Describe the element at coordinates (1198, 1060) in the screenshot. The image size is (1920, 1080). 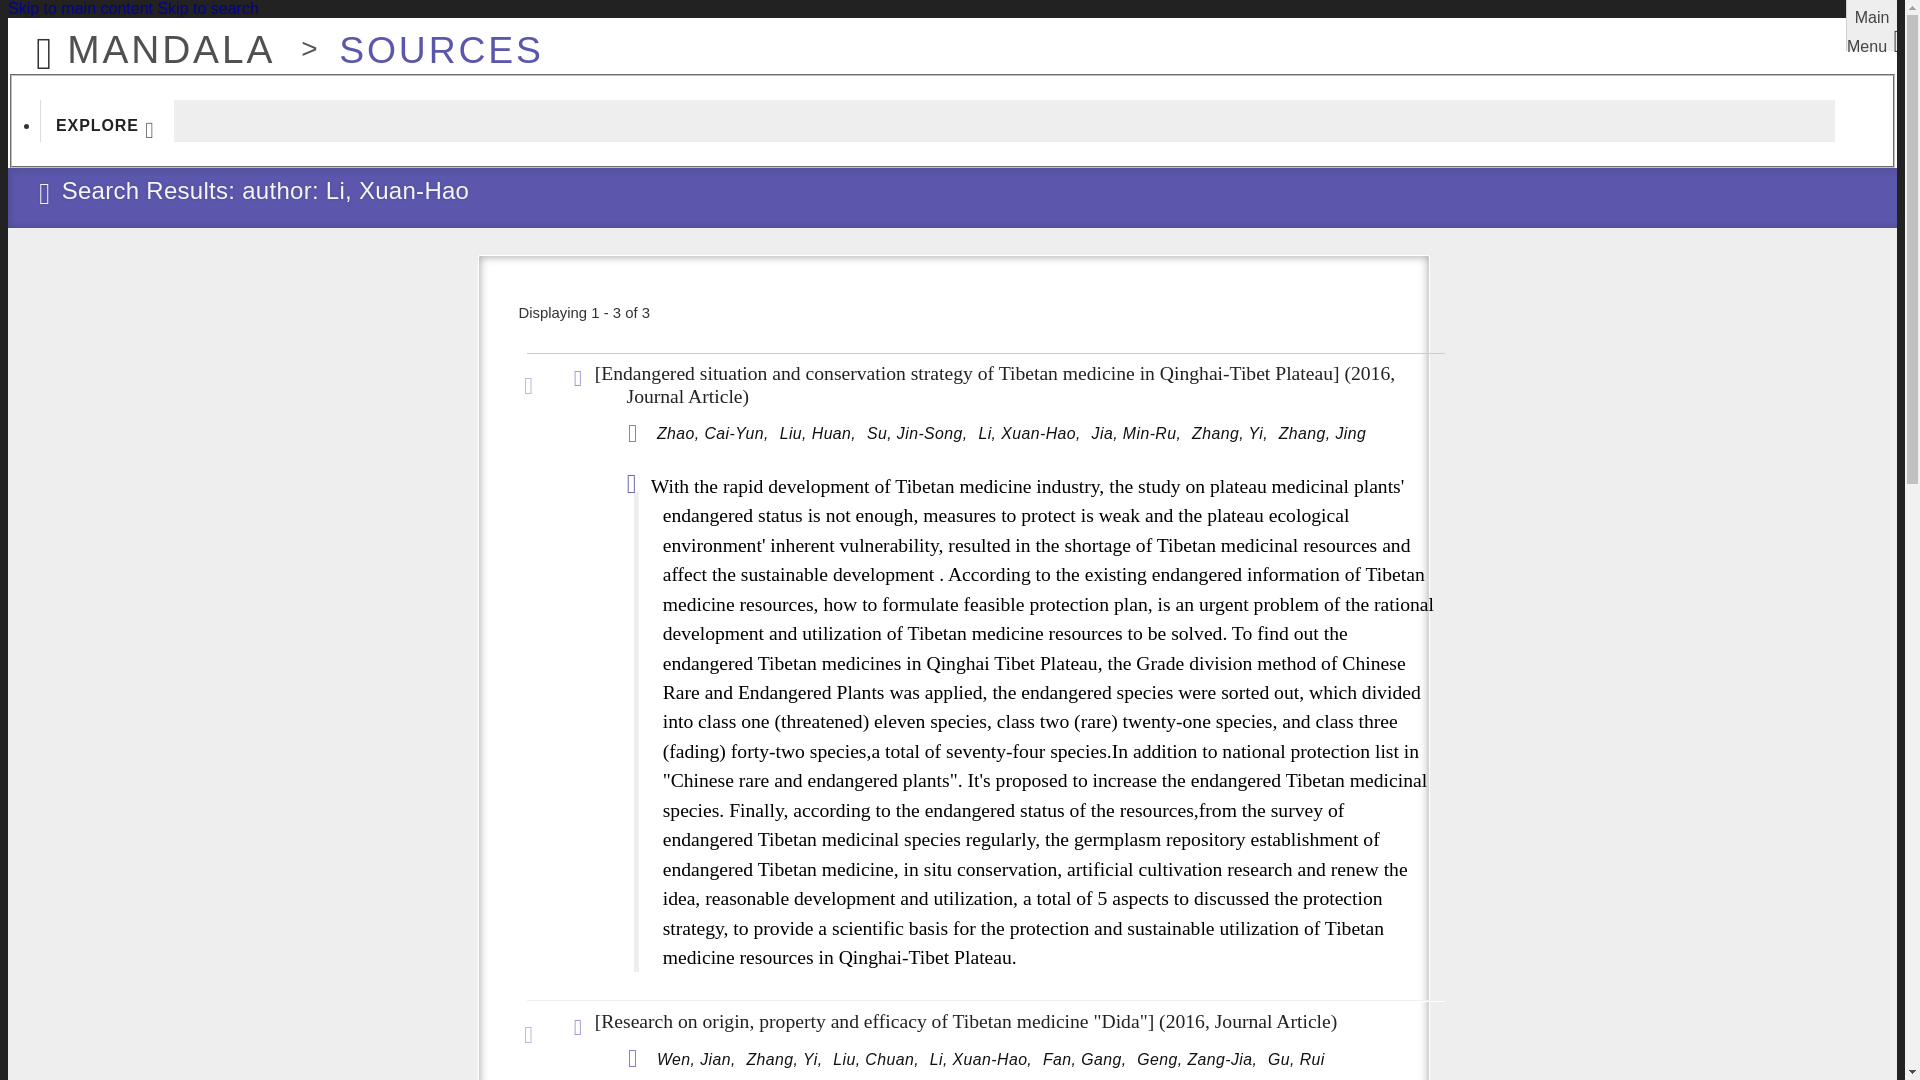
I see `Geng, Zang-Jia,` at that location.